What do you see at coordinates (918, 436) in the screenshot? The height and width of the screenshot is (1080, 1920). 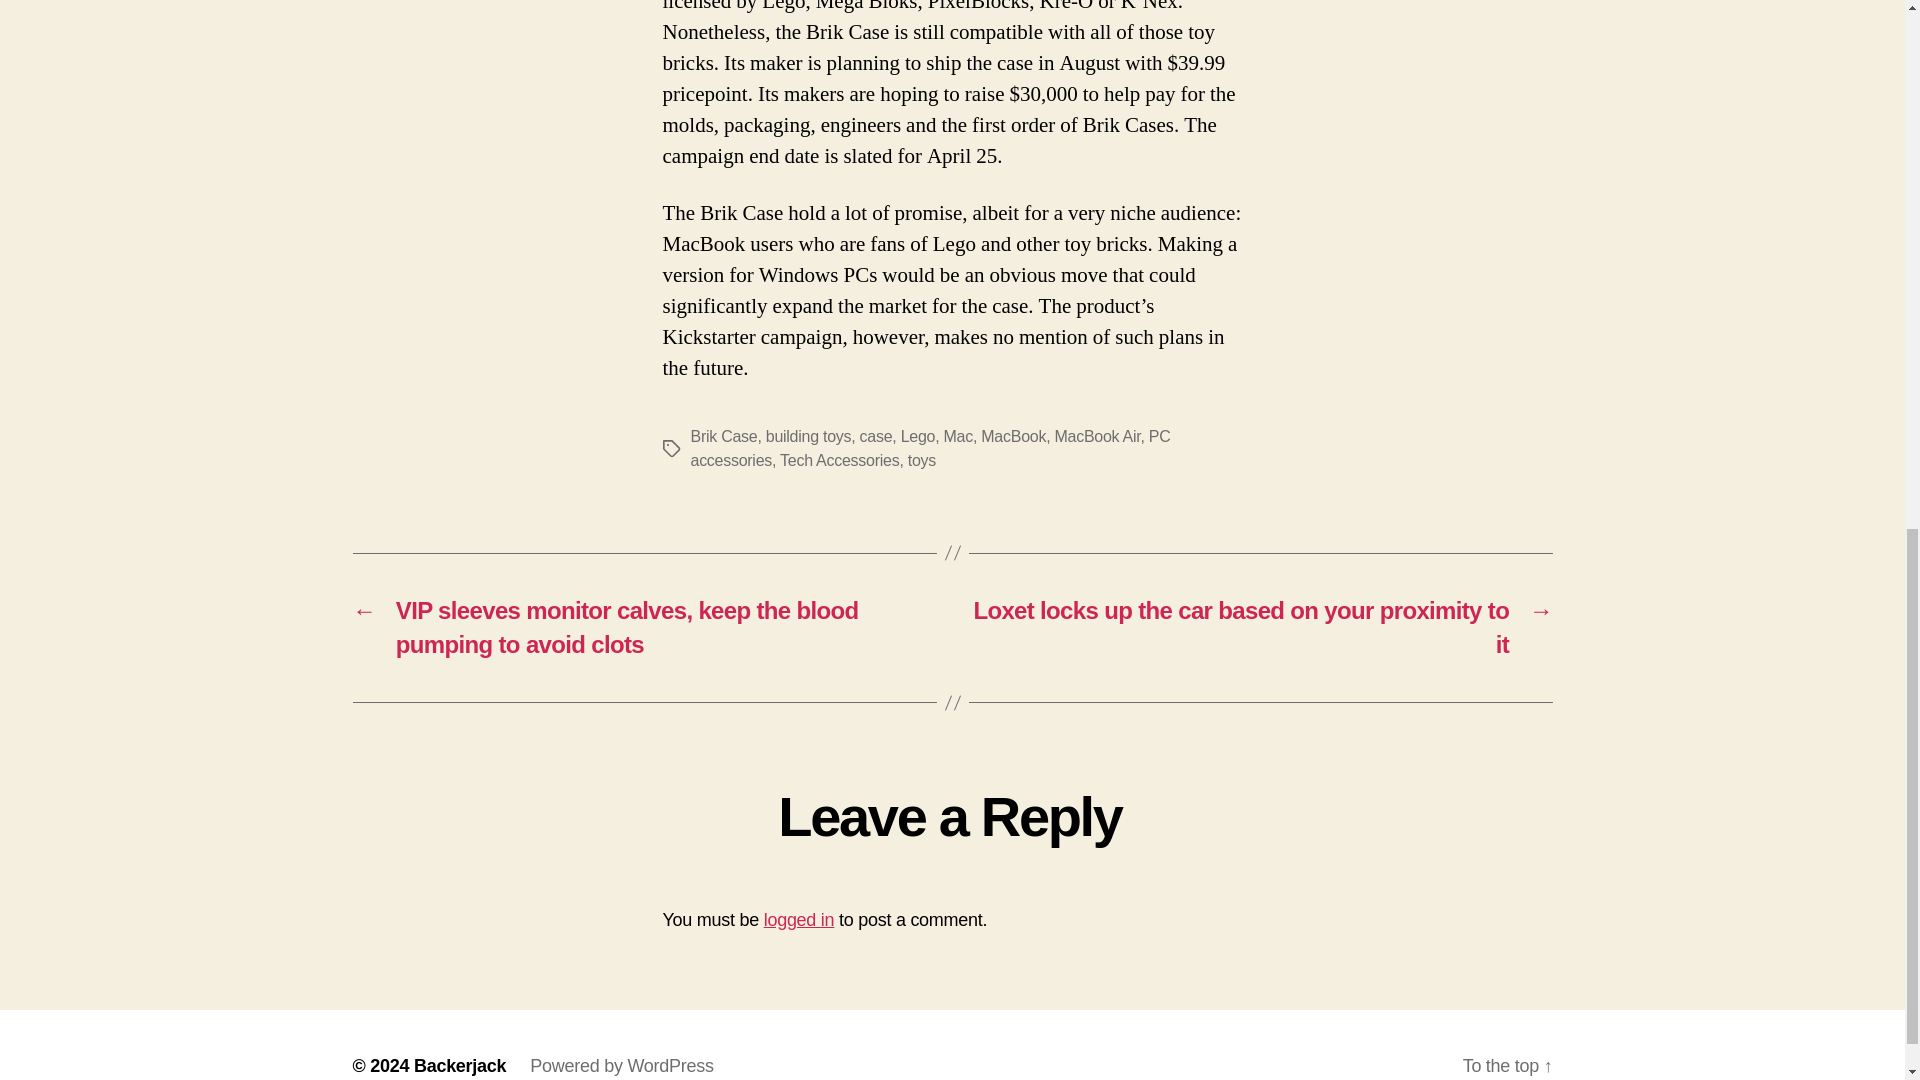 I see `Lego` at bounding box center [918, 436].